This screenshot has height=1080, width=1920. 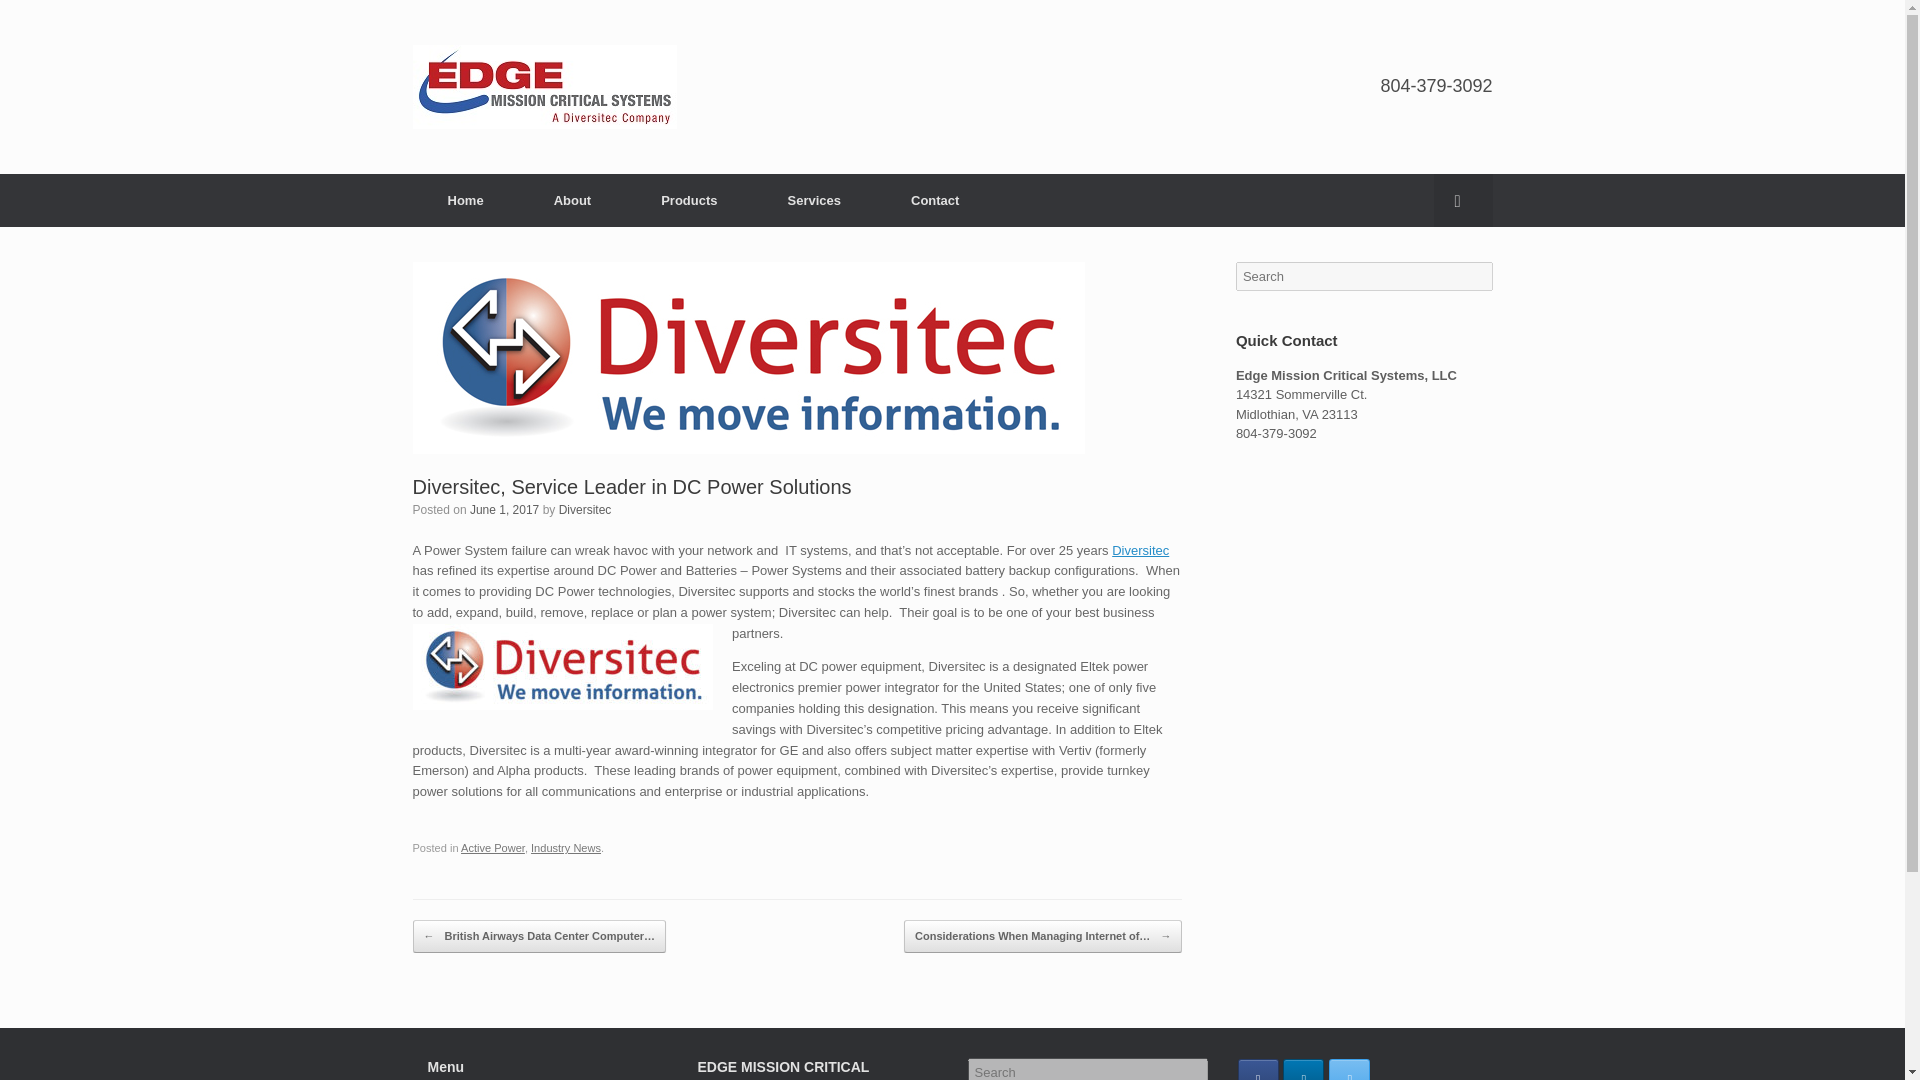 What do you see at coordinates (504, 510) in the screenshot?
I see `6:00 PM` at bounding box center [504, 510].